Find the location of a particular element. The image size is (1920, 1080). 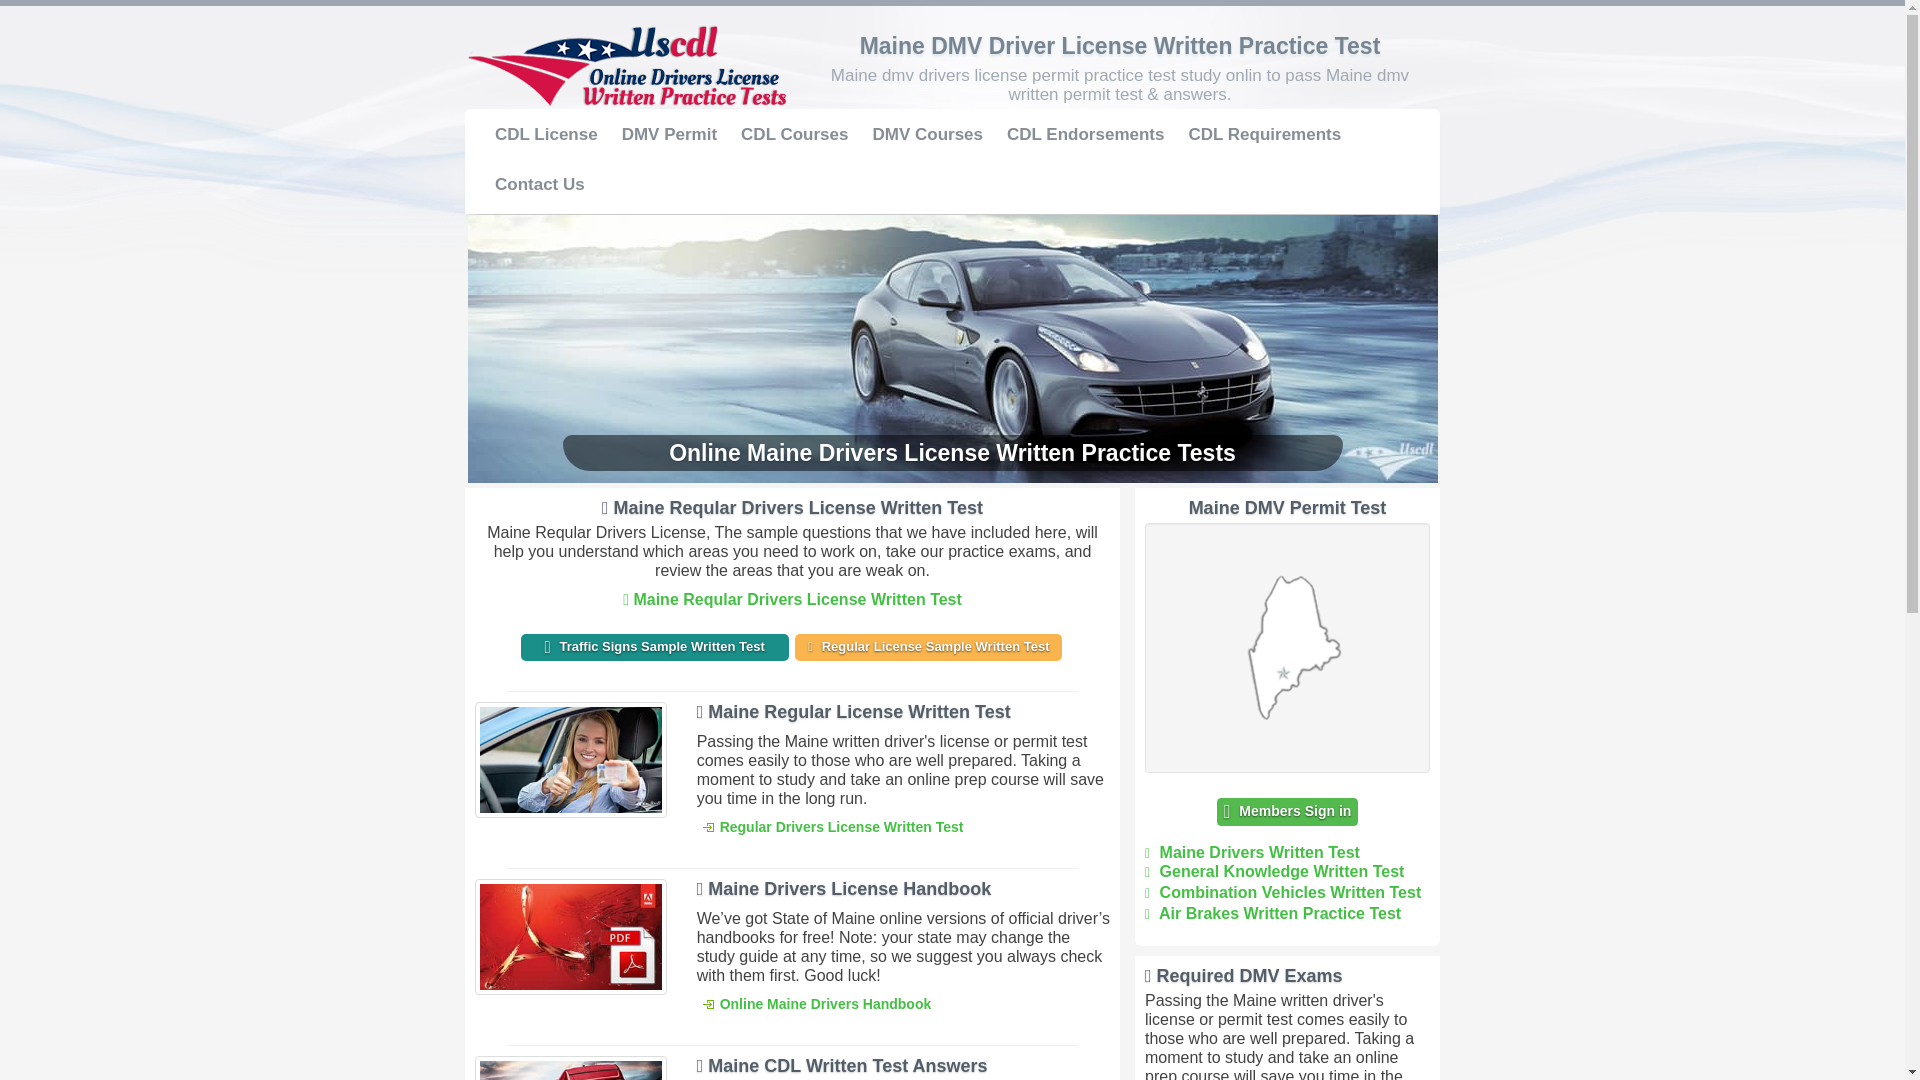

Online Maine Drivers Handbook is located at coordinates (816, 1003).